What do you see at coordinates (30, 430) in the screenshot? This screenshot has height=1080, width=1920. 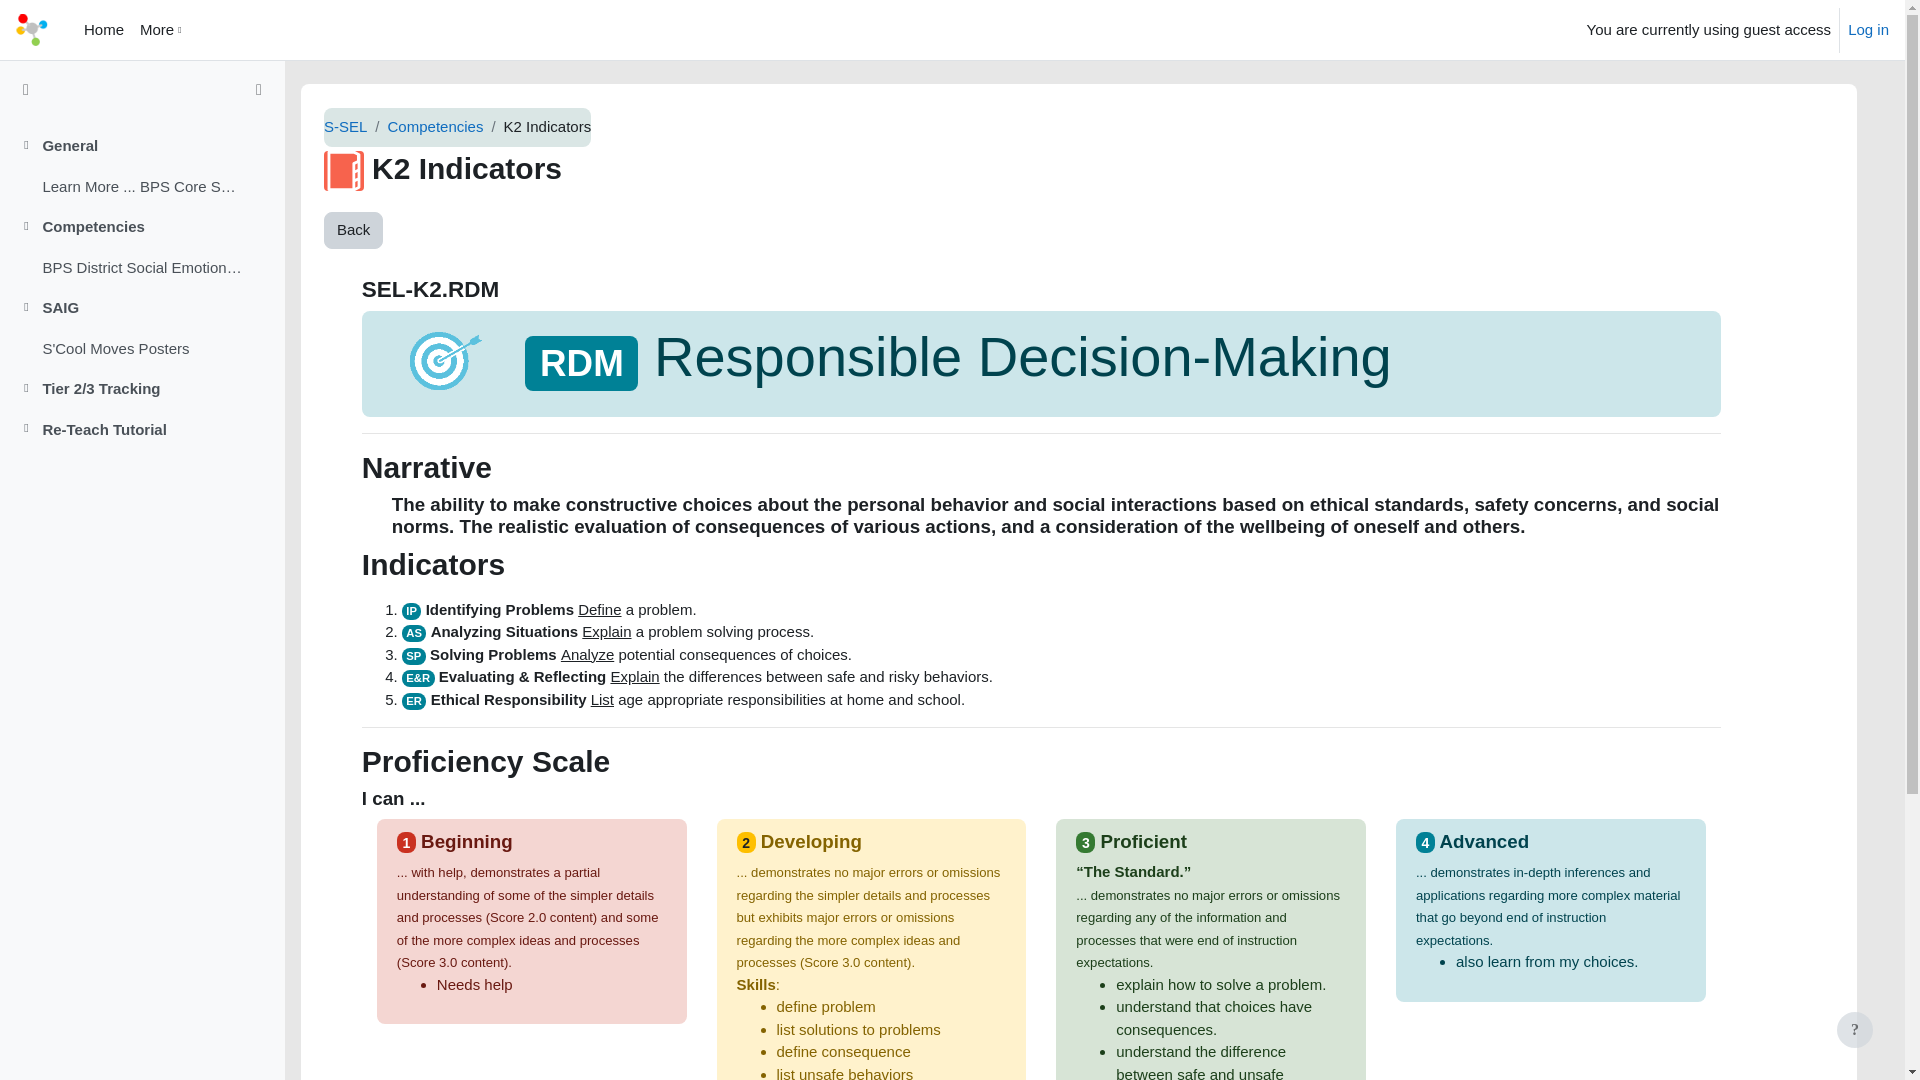 I see `Collapse` at bounding box center [30, 430].